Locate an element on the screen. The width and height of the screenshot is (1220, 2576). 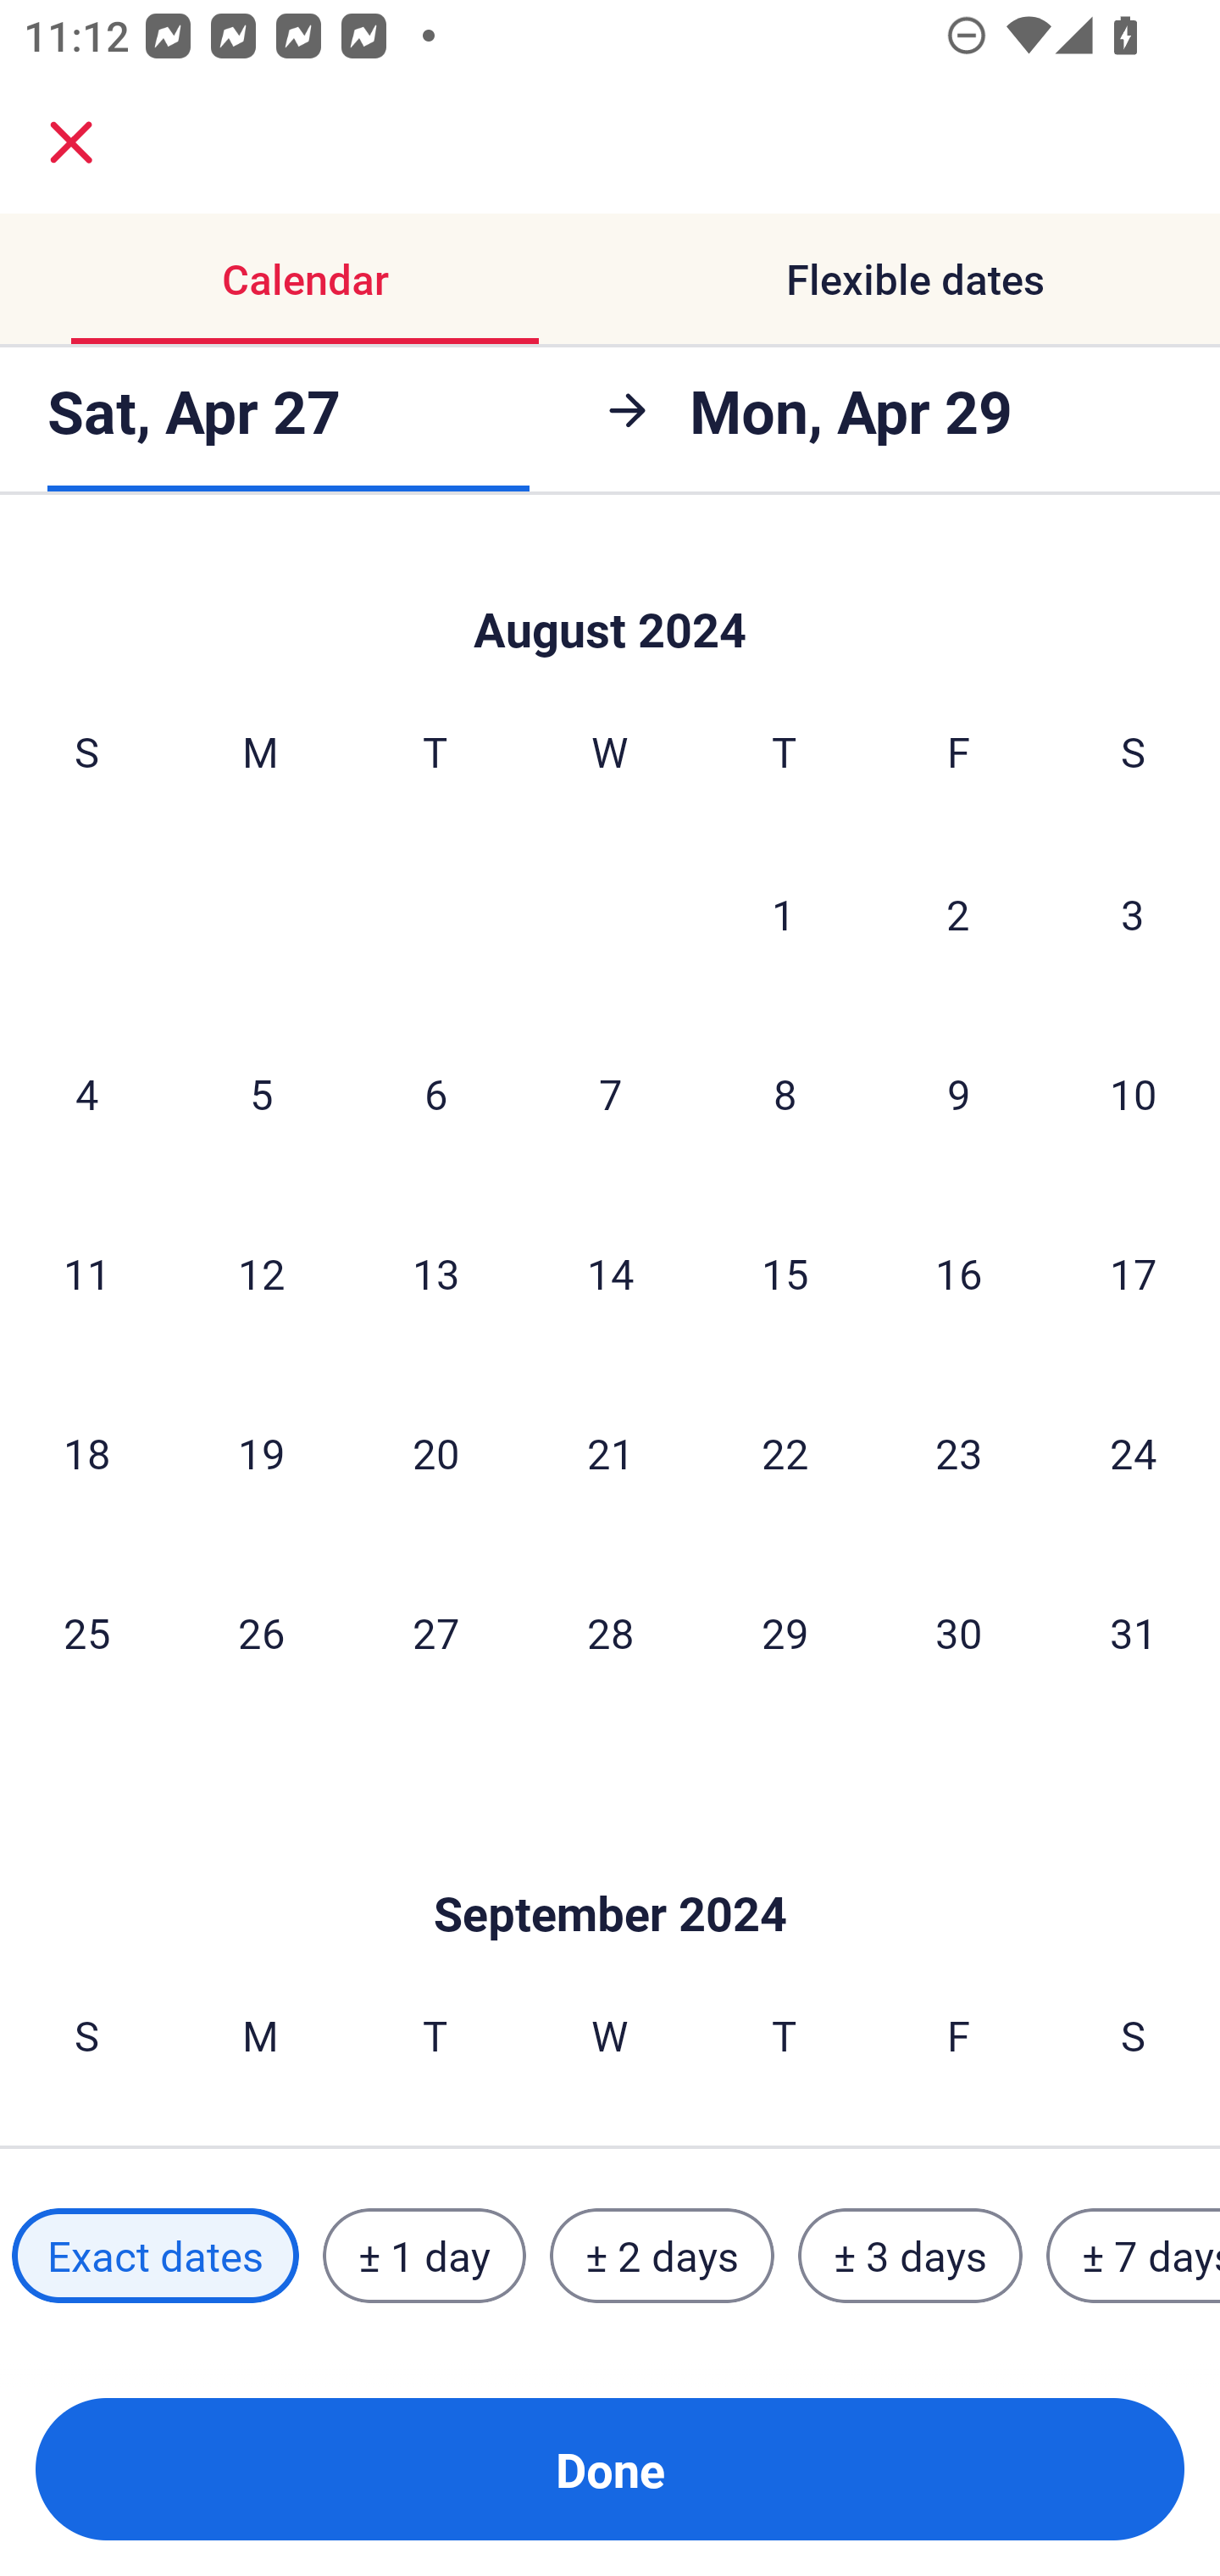
± 1 day is located at coordinates (424, 2255).